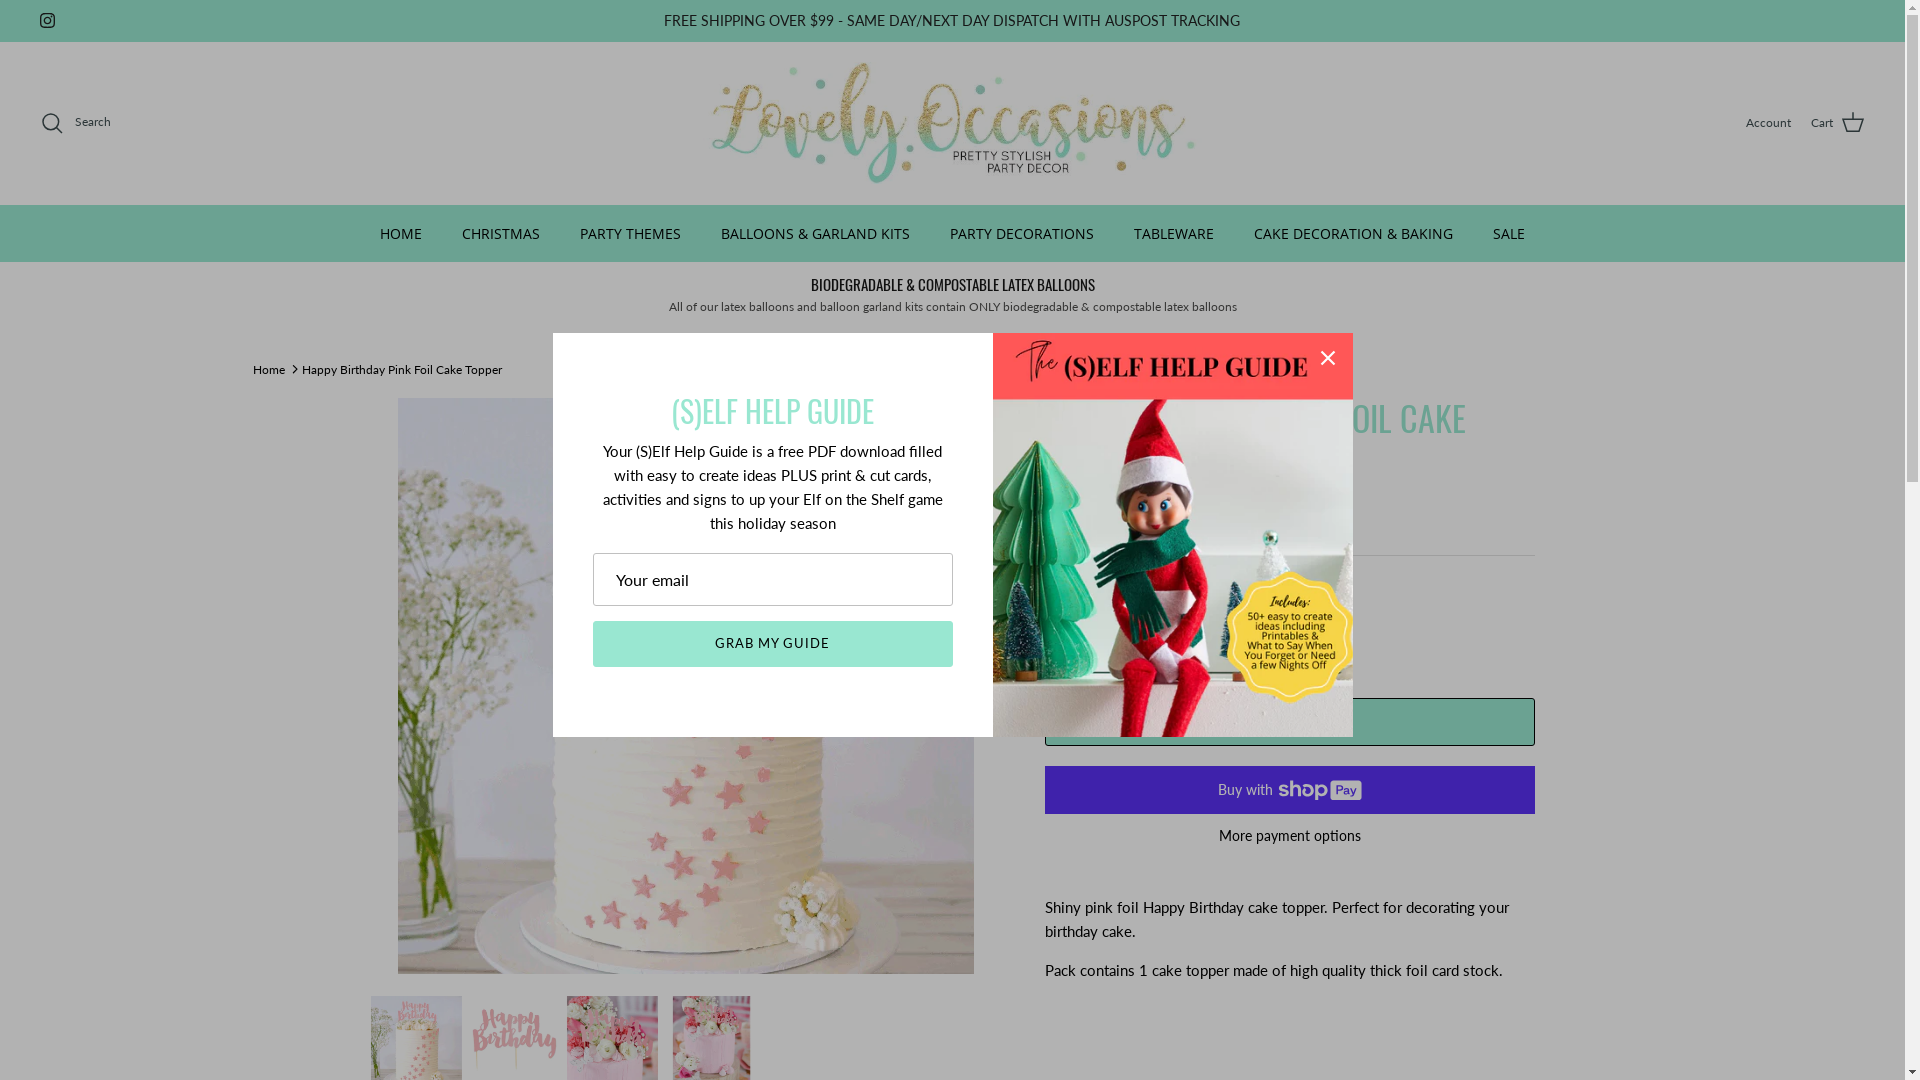 The image size is (1920, 1080). What do you see at coordinates (1022, 234) in the screenshot?
I see `PARTY DECORATIONS` at bounding box center [1022, 234].